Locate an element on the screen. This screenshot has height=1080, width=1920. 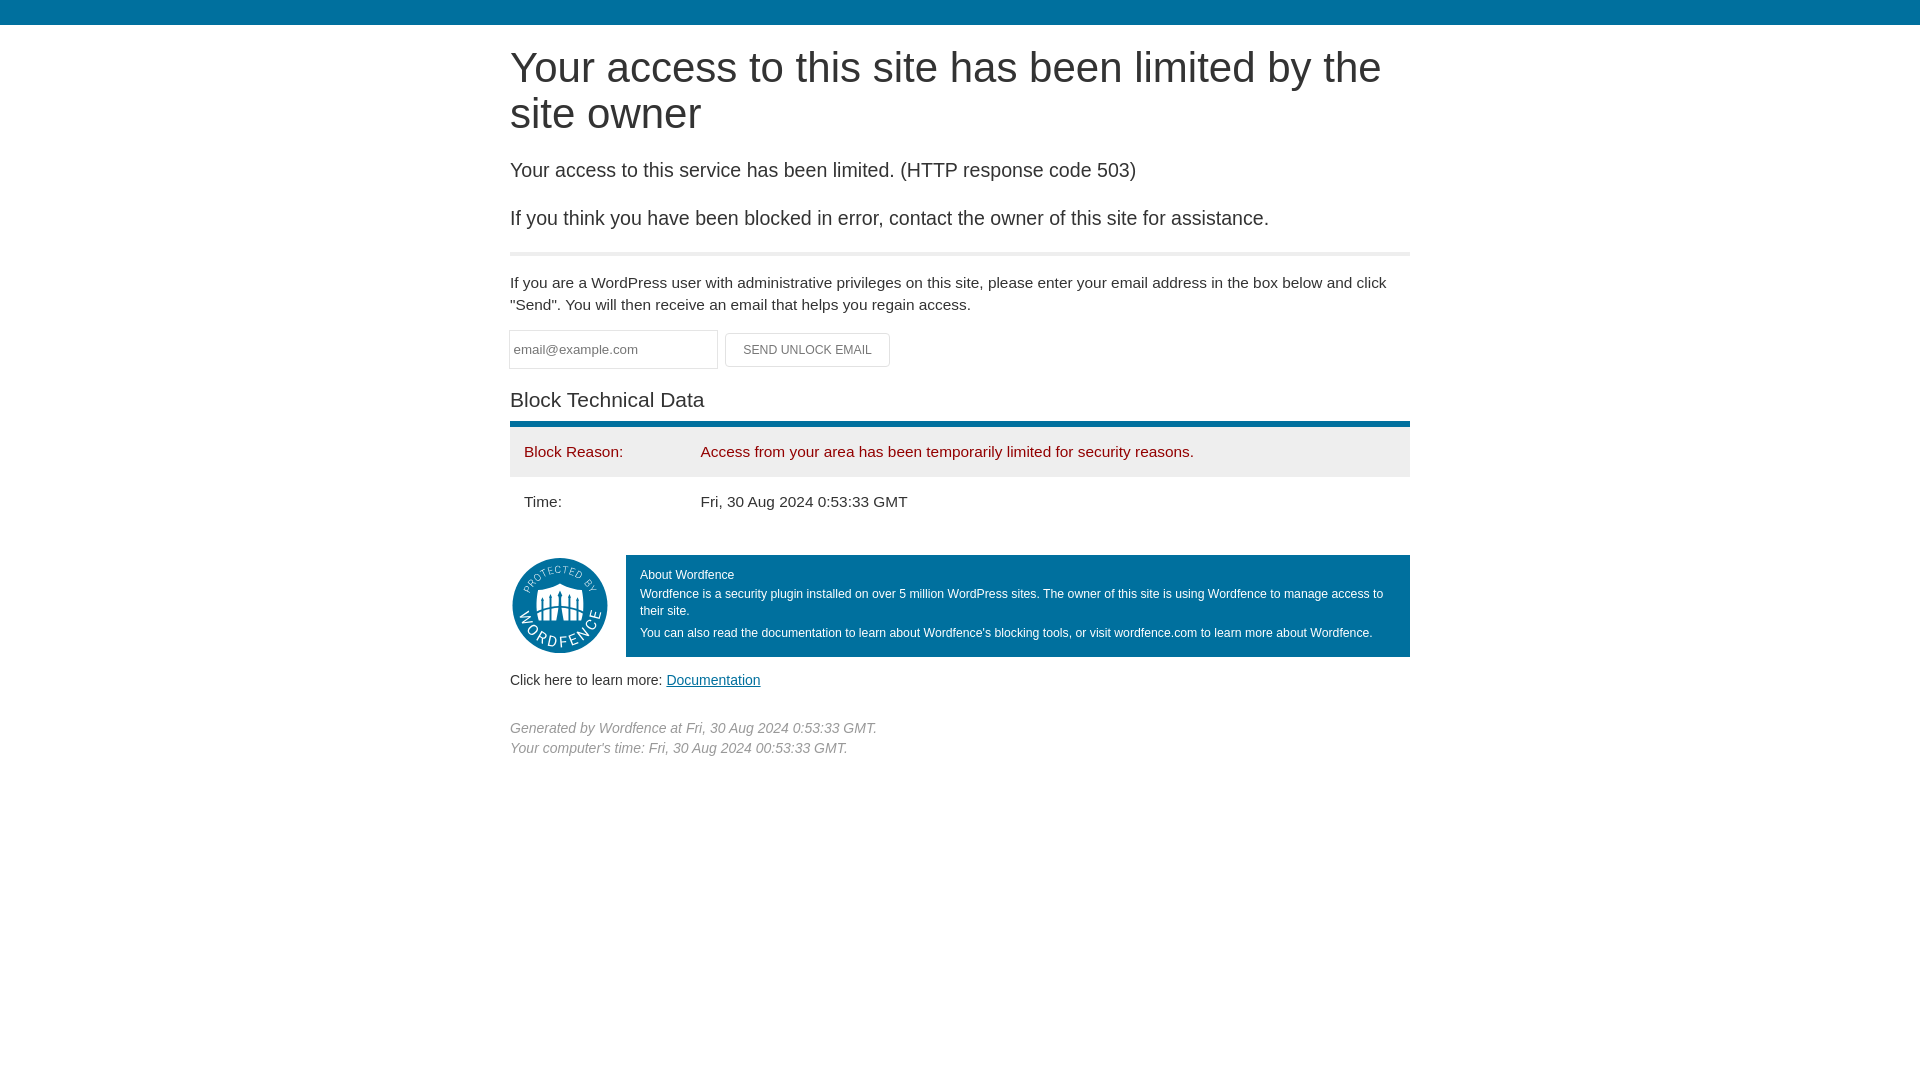
Send Unlock Email is located at coordinates (808, 350).